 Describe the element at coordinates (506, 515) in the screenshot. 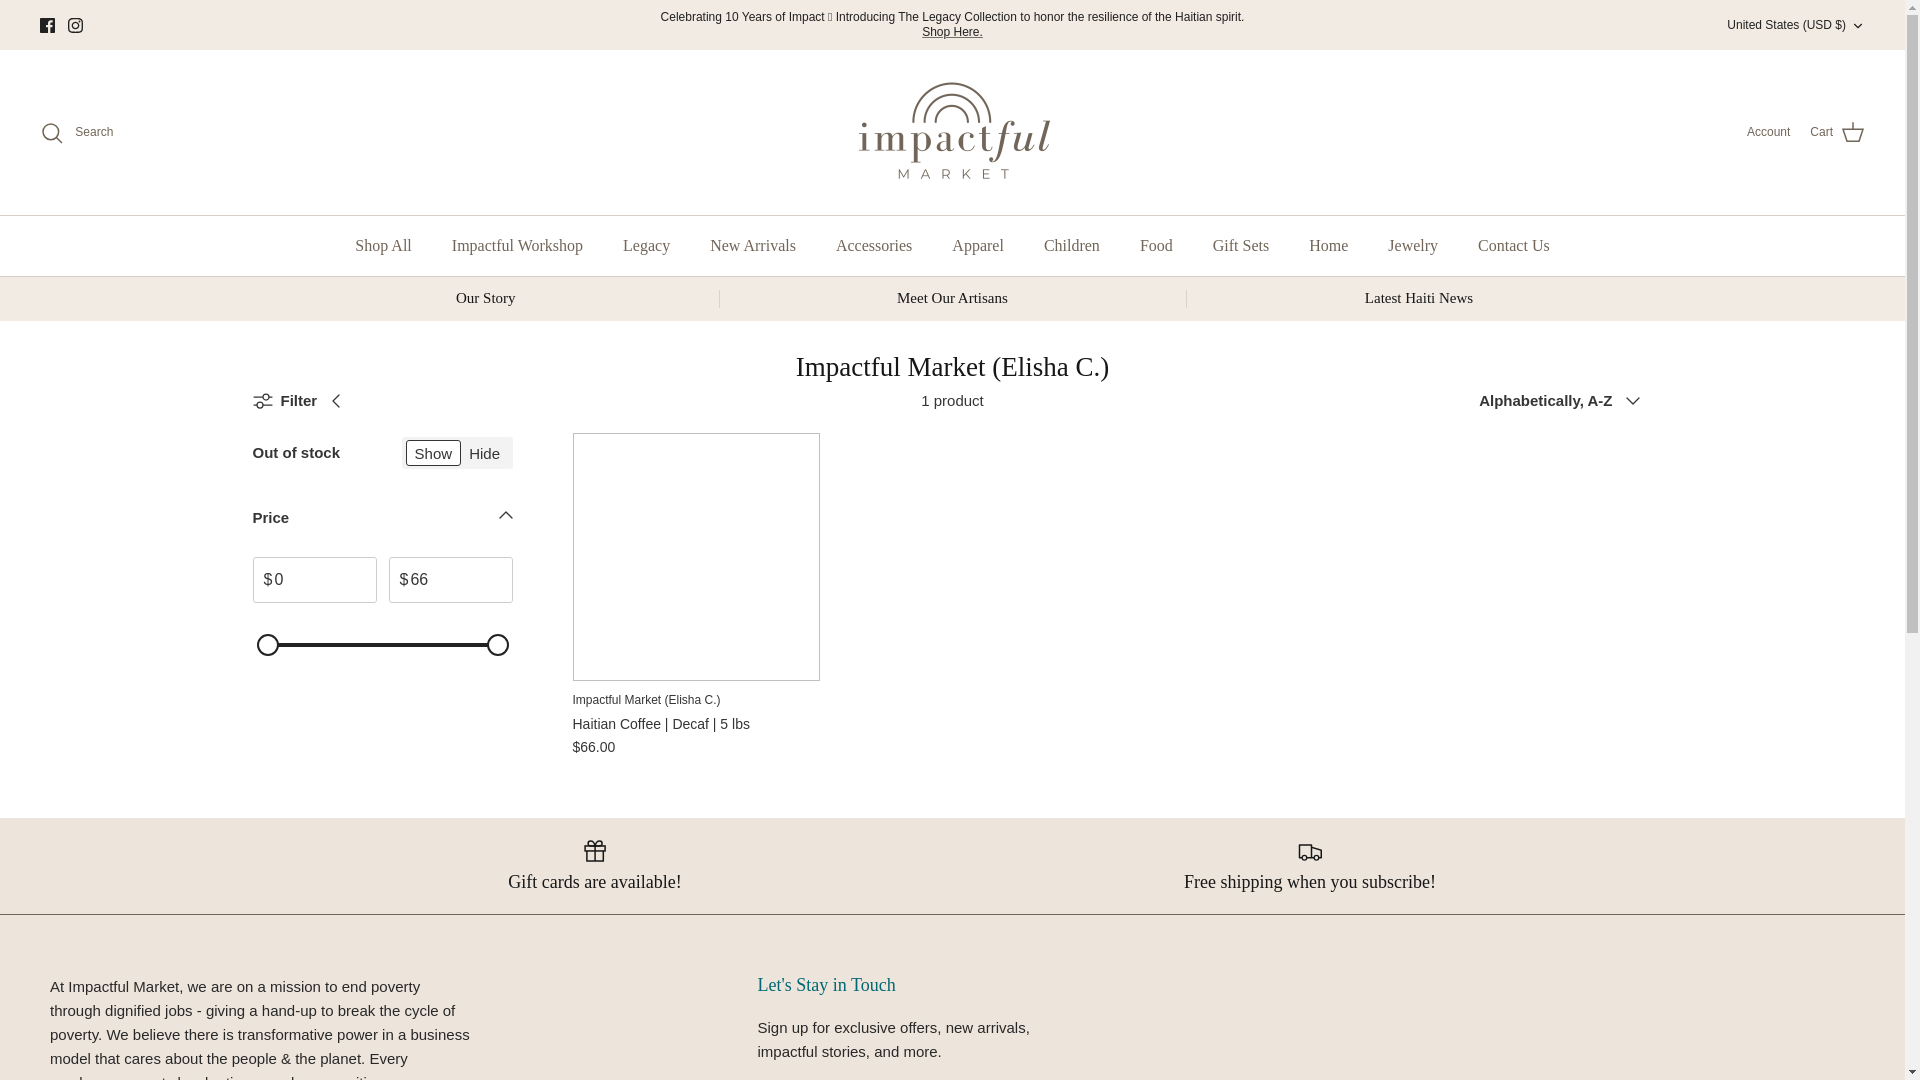

I see `Down` at that location.